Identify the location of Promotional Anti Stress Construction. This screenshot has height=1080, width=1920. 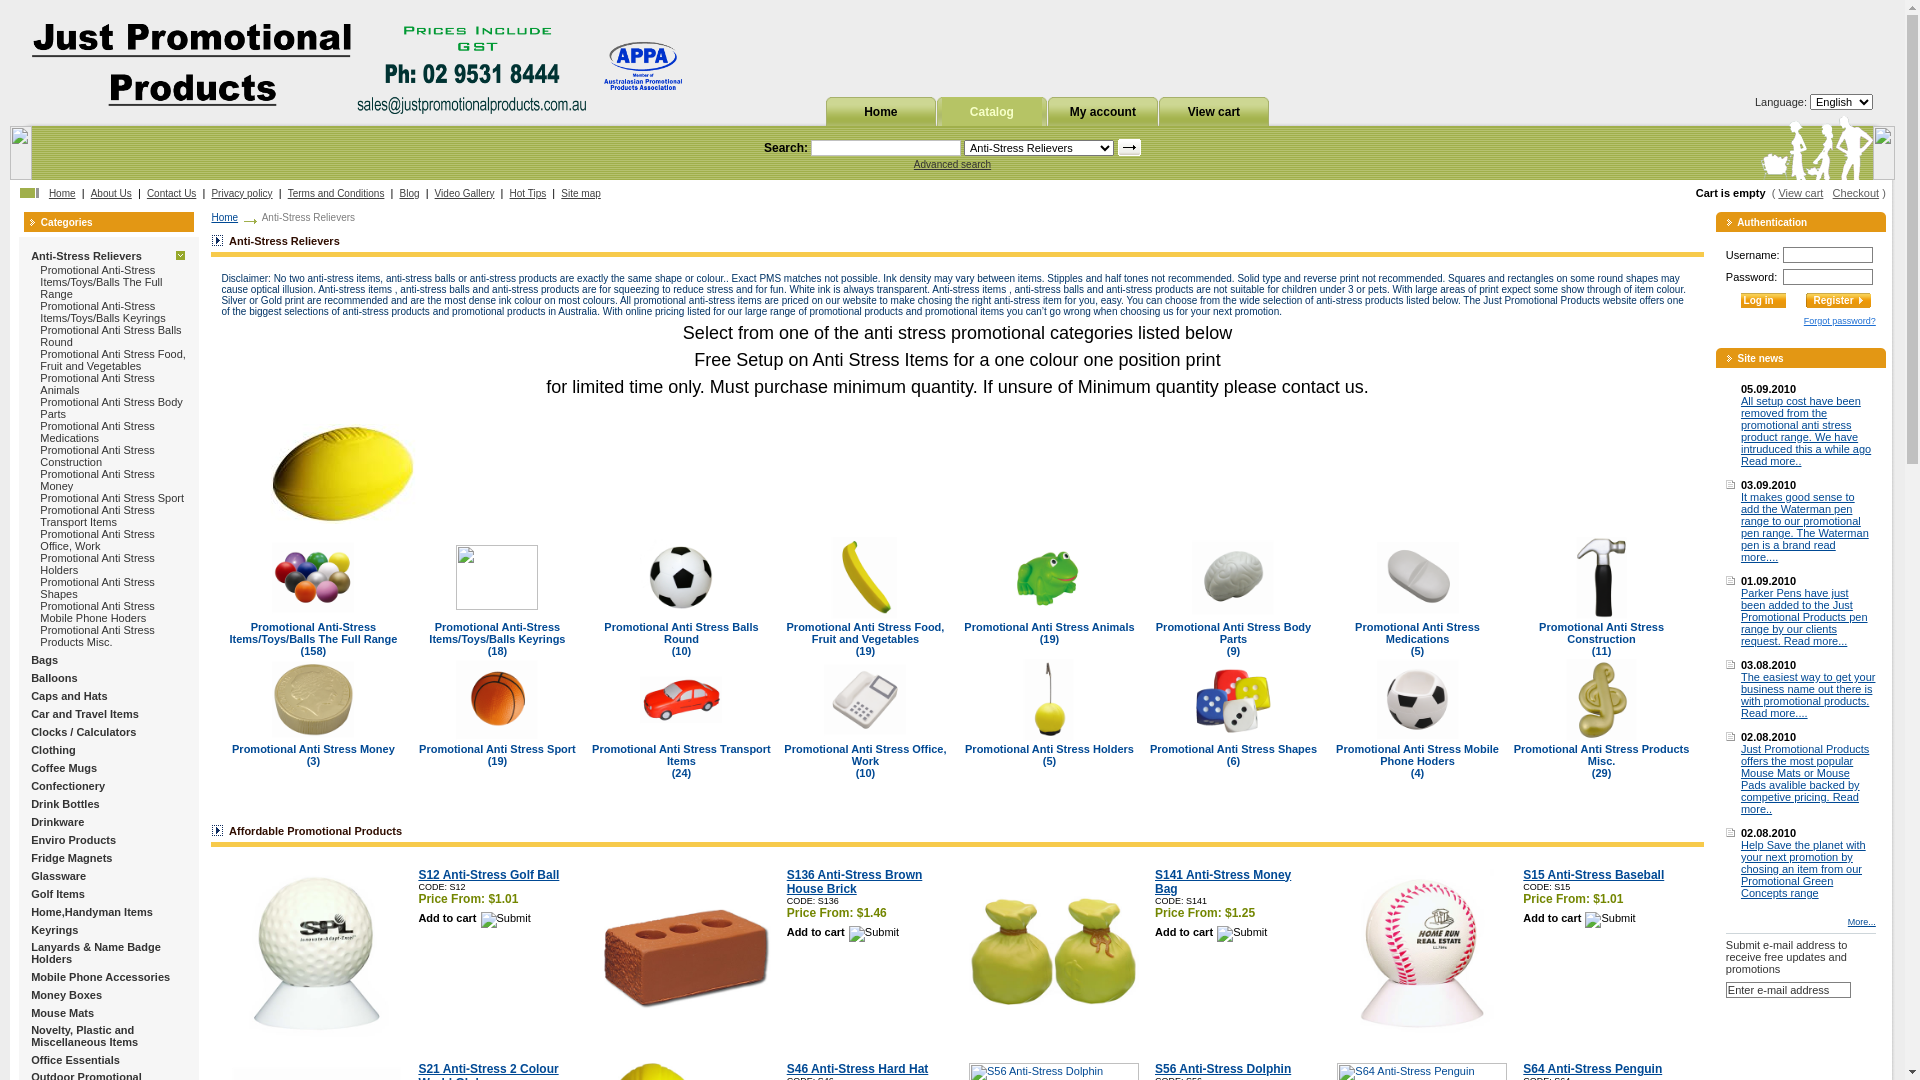
(97, 456).